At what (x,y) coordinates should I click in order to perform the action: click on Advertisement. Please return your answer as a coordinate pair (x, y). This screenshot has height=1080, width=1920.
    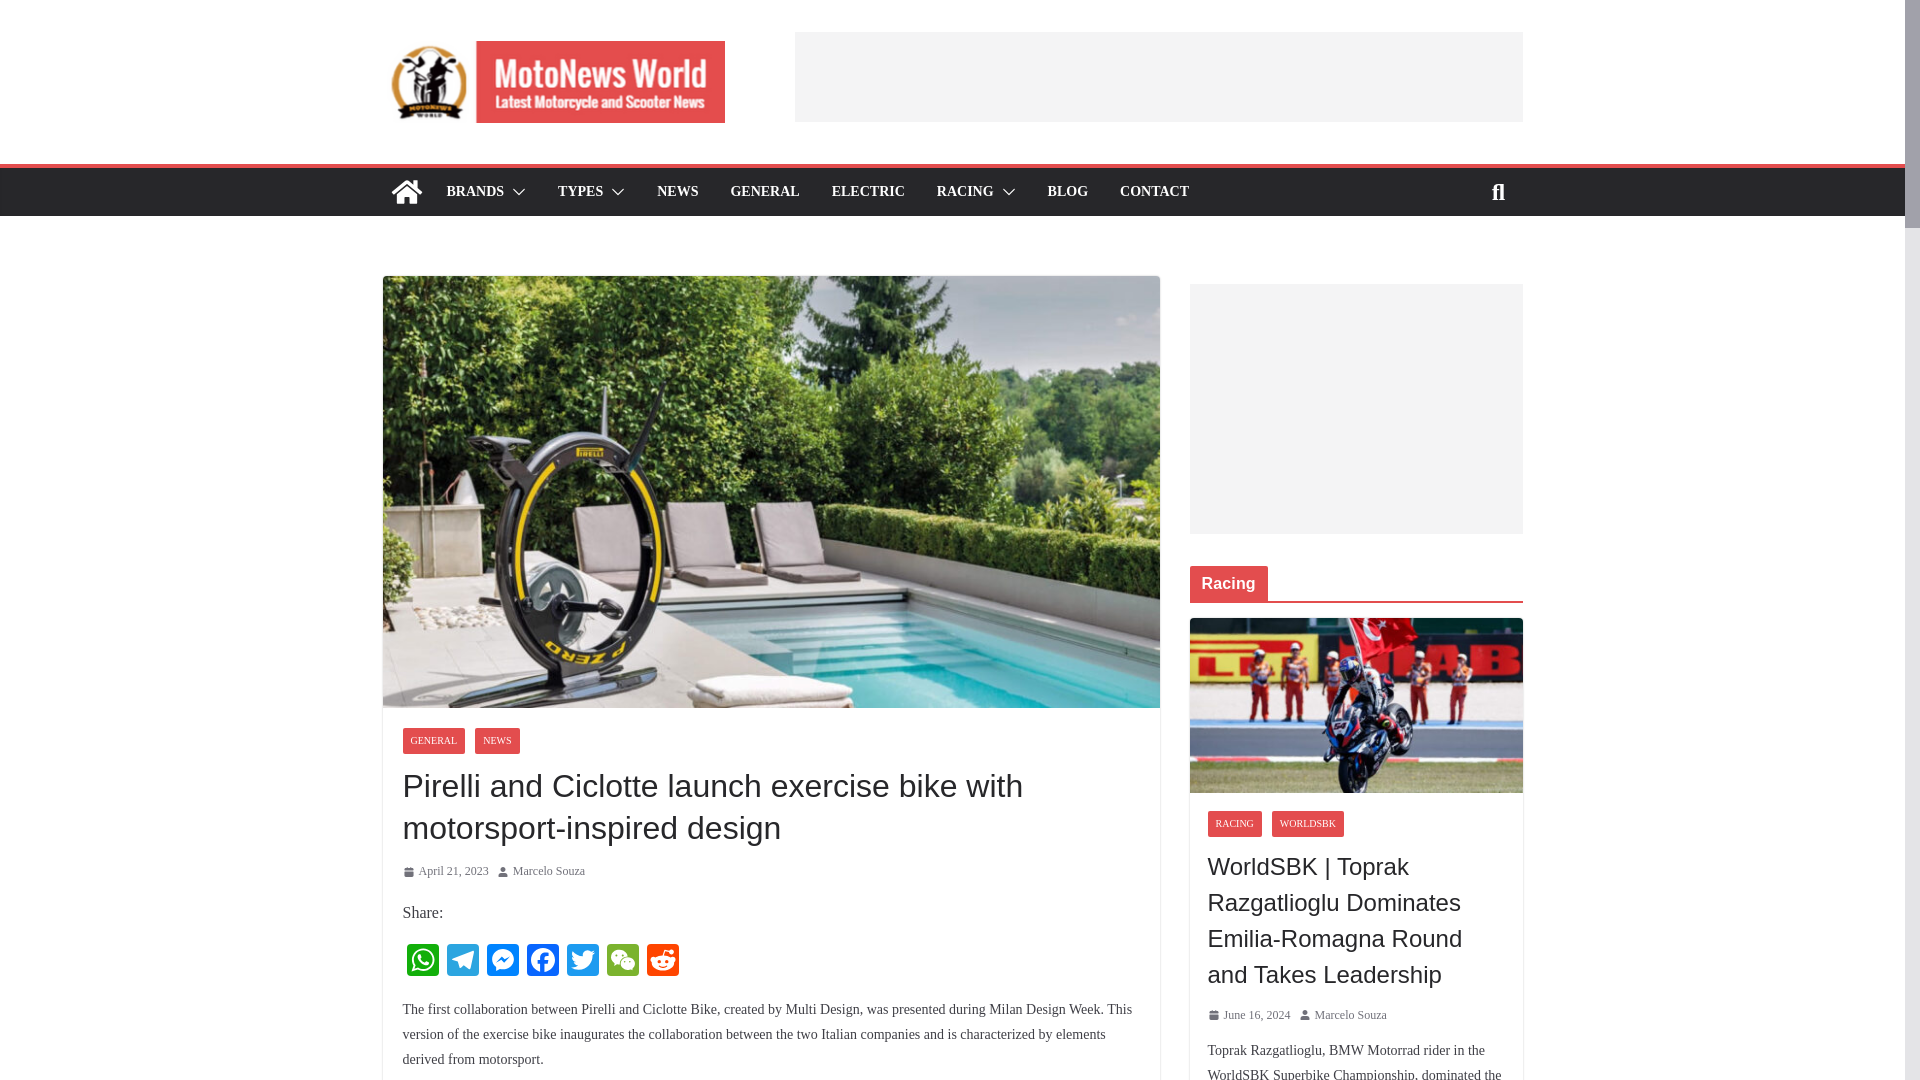
    Looking at the image, I should click on (1158, 77).